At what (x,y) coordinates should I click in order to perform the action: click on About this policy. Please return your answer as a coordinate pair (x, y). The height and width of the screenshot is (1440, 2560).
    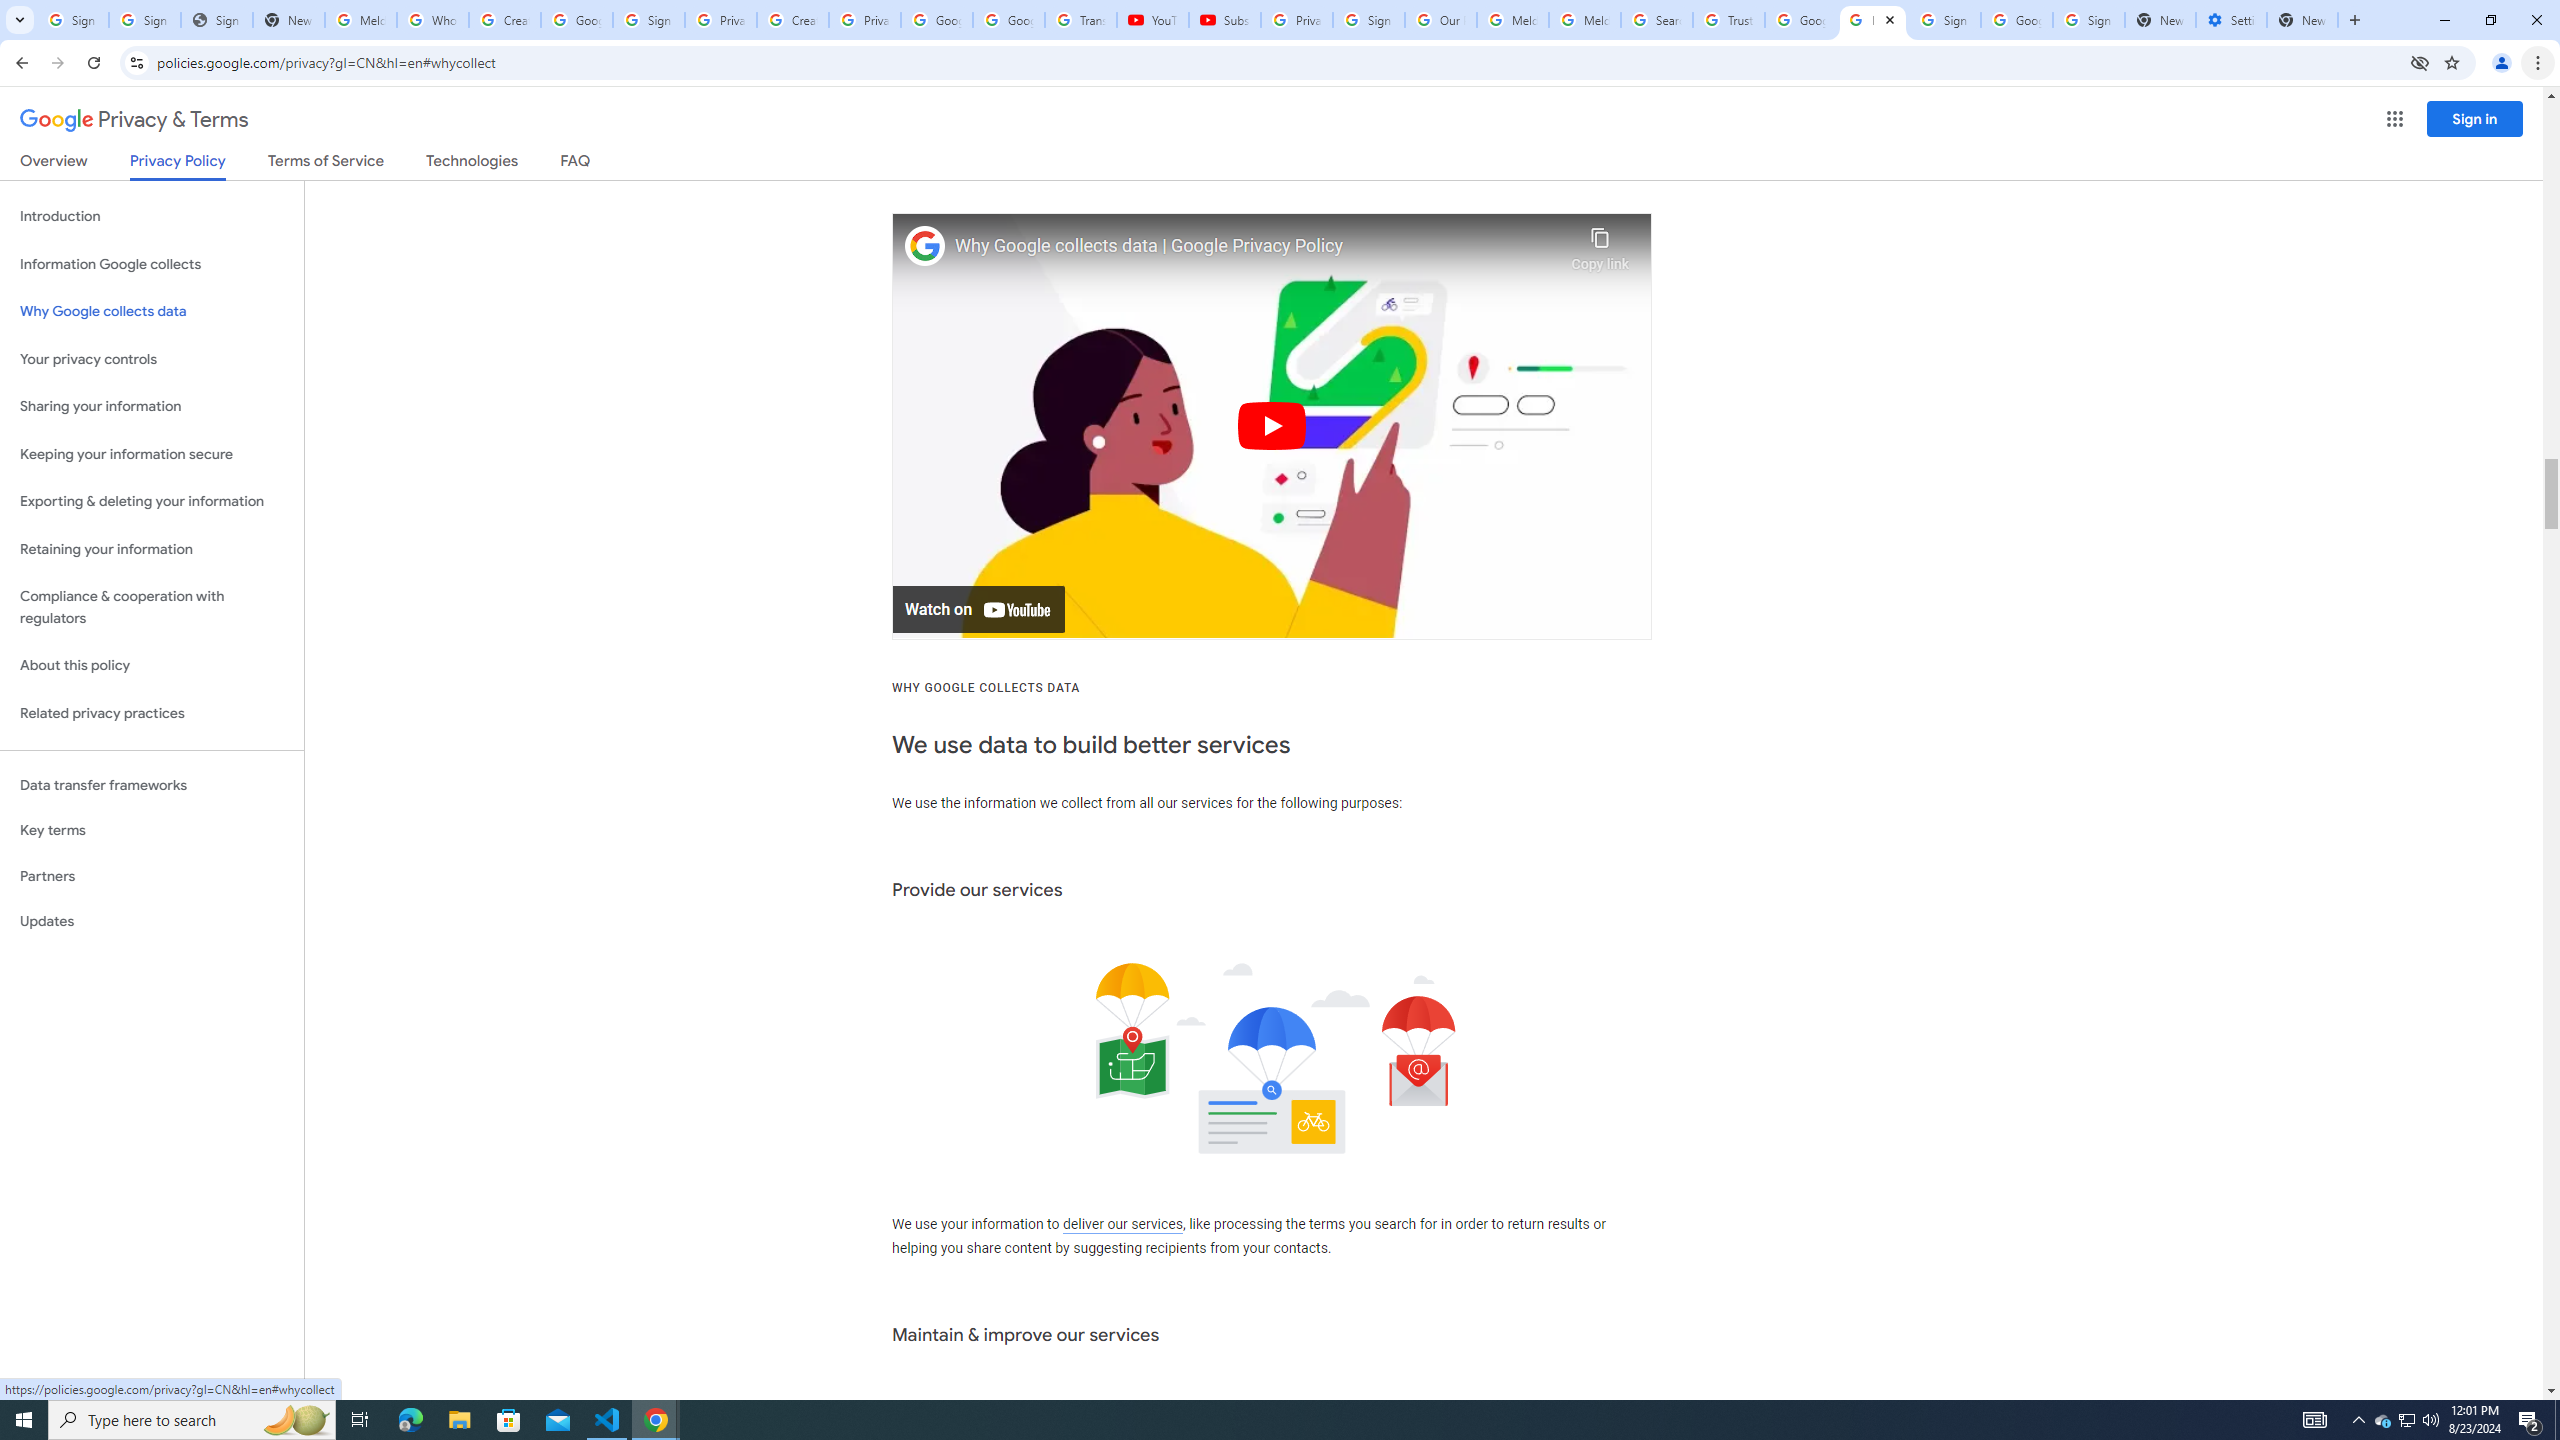
    Looking at the image, I should click on (152, 666).